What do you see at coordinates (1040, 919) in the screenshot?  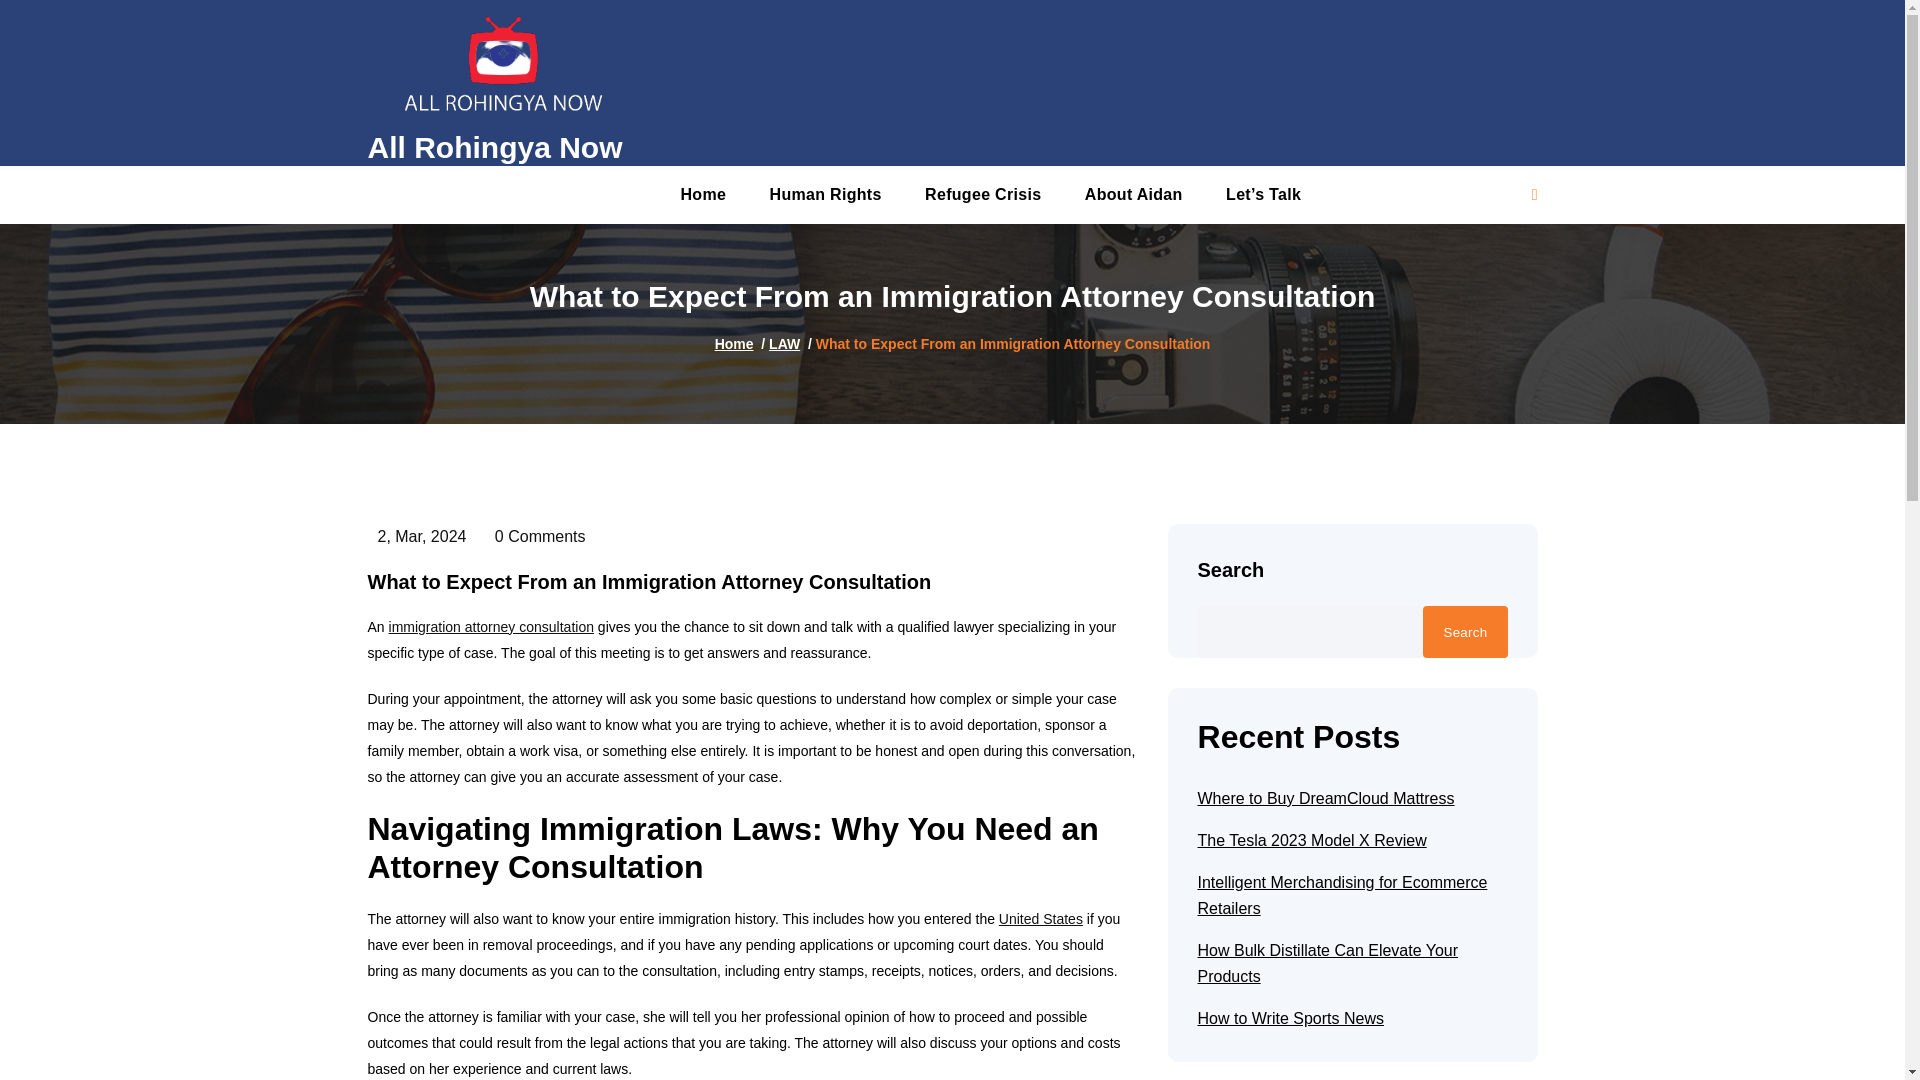 I see `United States` at bounding box center [1040, 919].